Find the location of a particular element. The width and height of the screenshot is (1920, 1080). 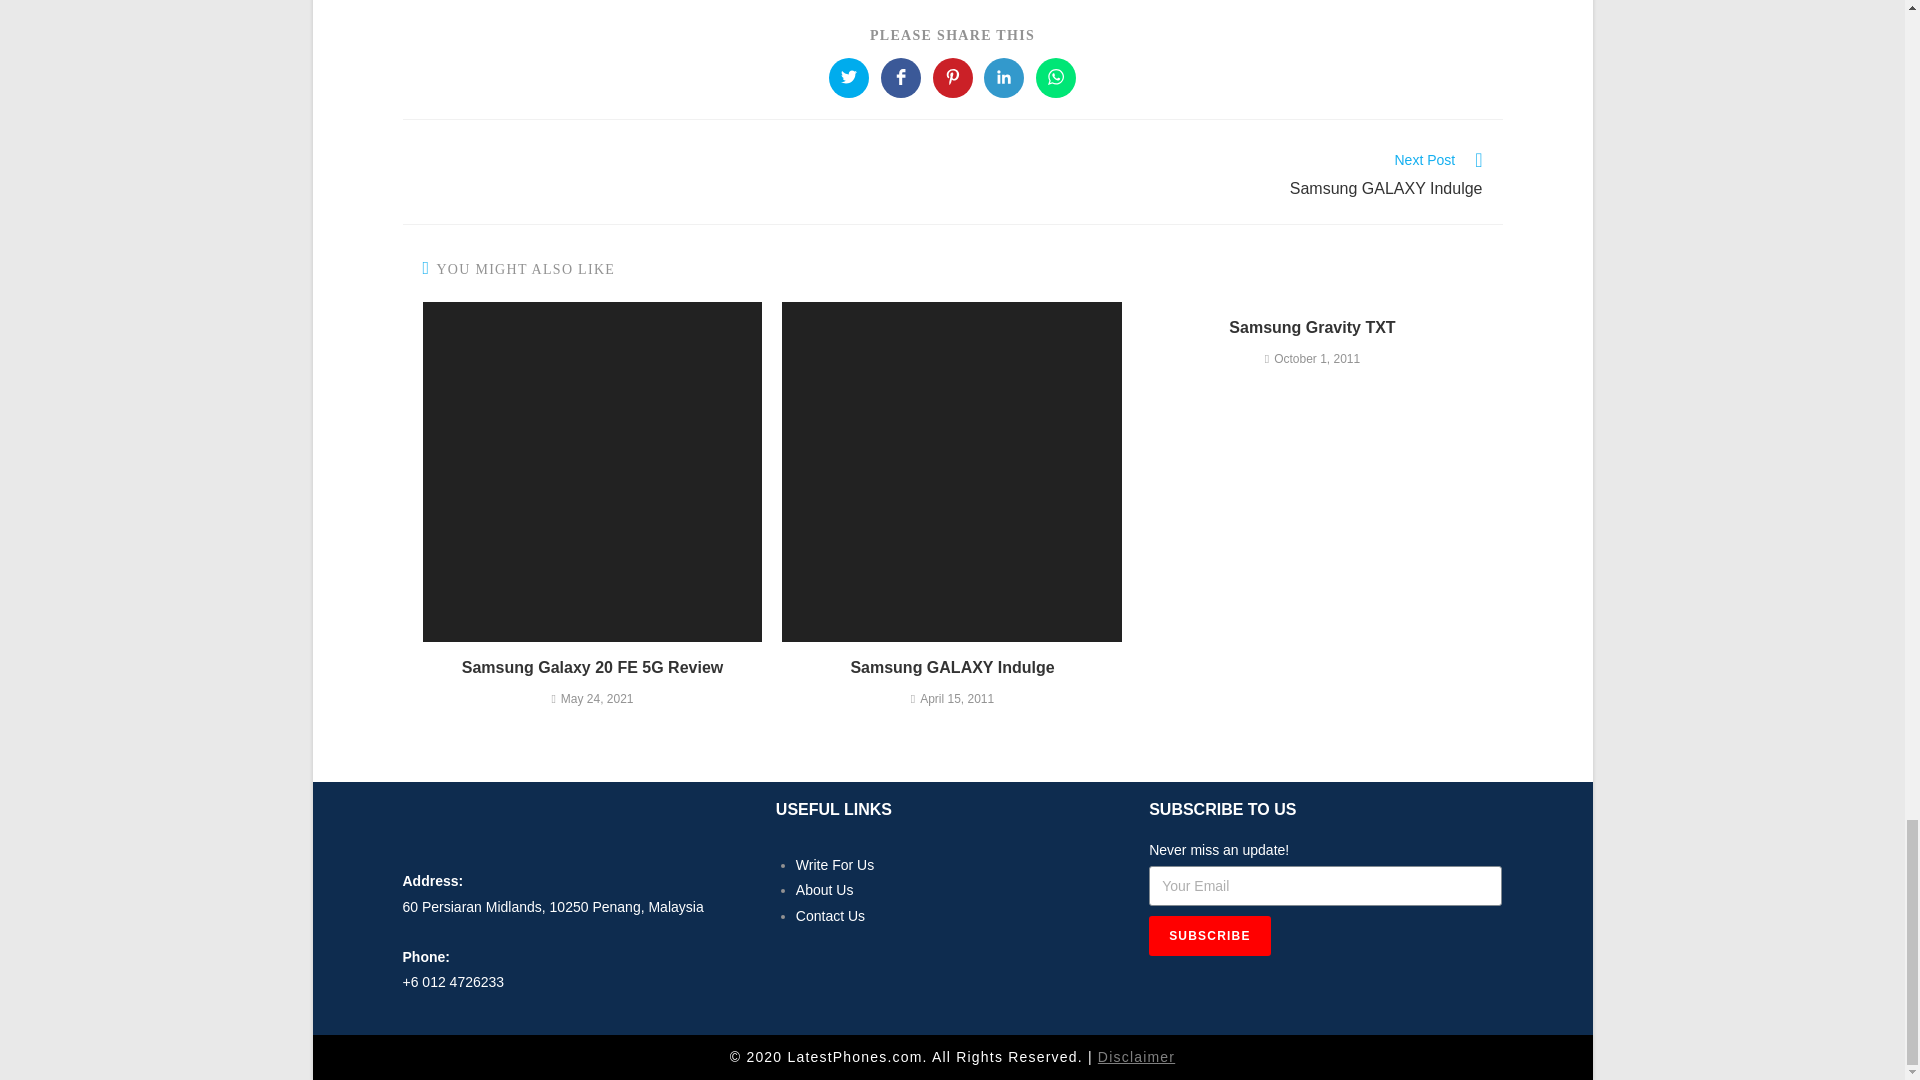

Share on LinkedIn is located at coordinates (951, 78).